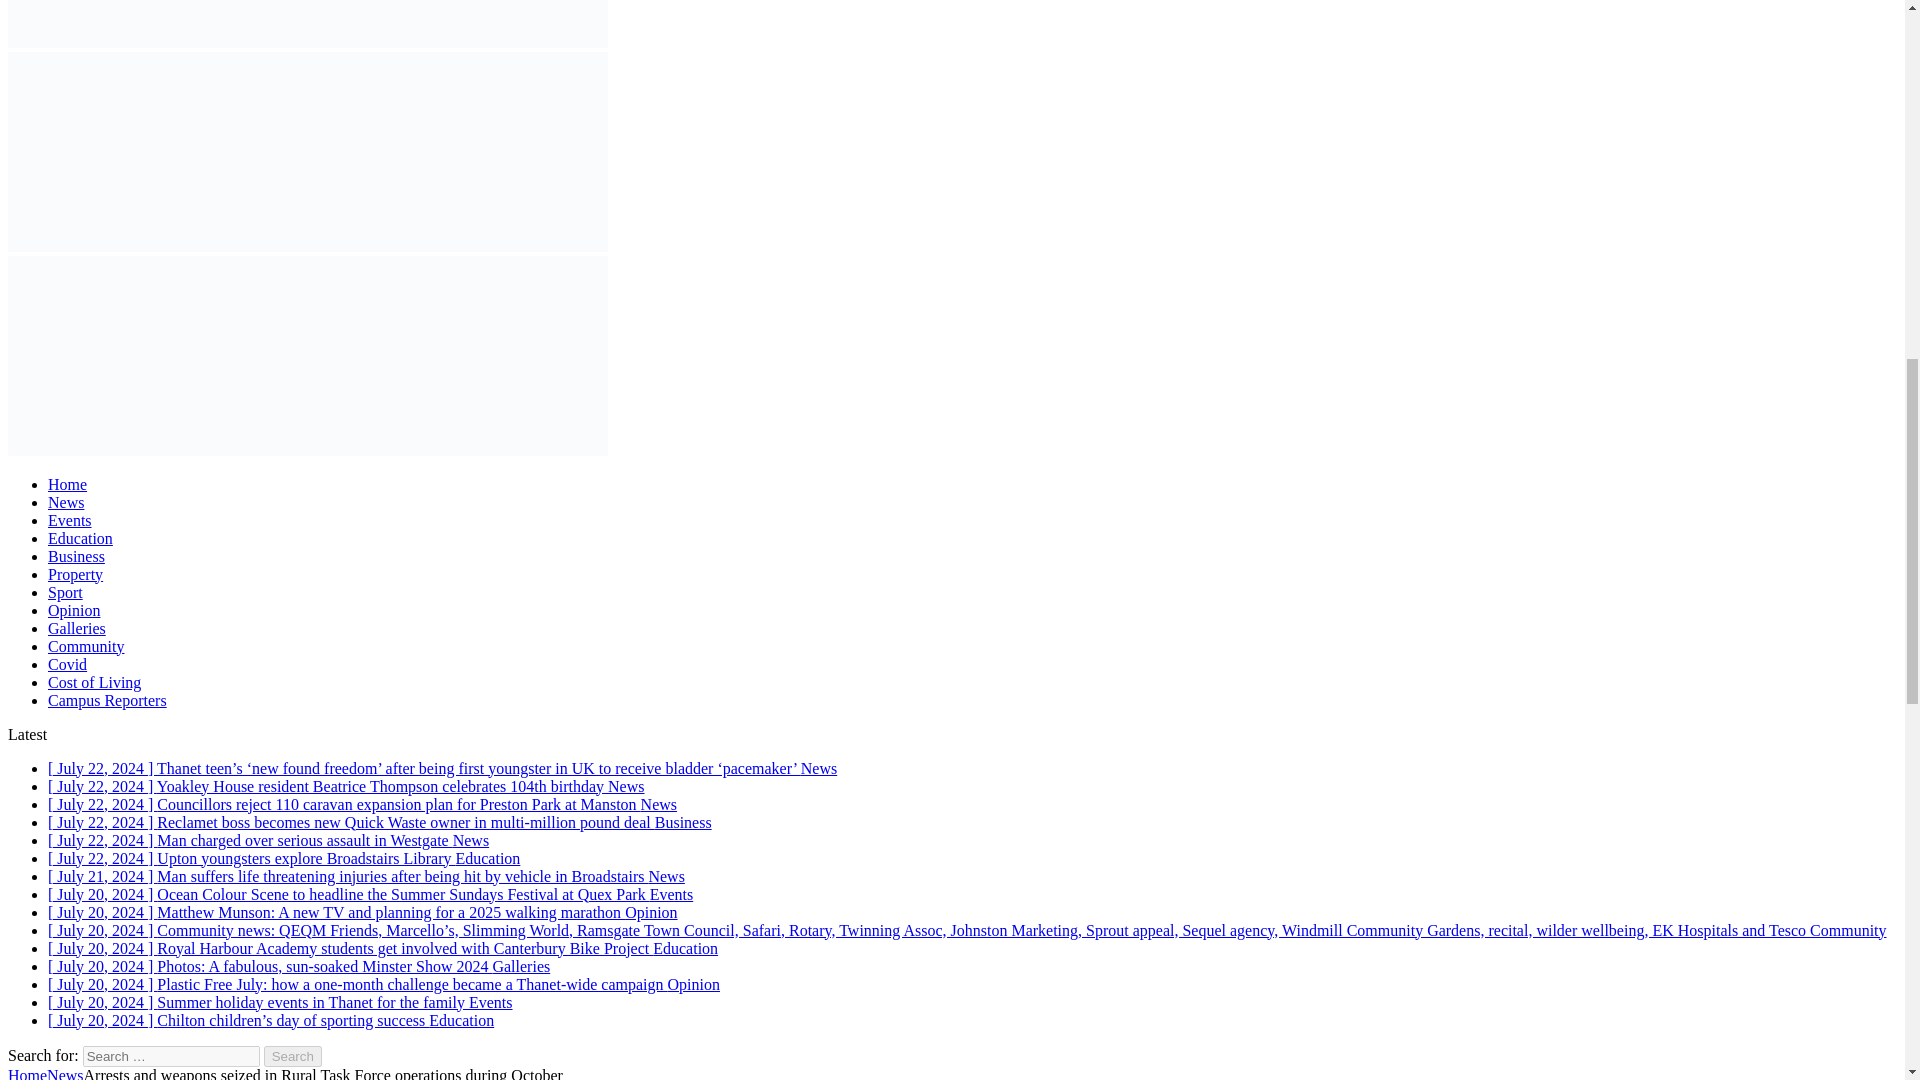 This screenshot has height=1080, width=1920. I want to click on Upton youngsters explore Broadstairs Library, so click(284, 858).